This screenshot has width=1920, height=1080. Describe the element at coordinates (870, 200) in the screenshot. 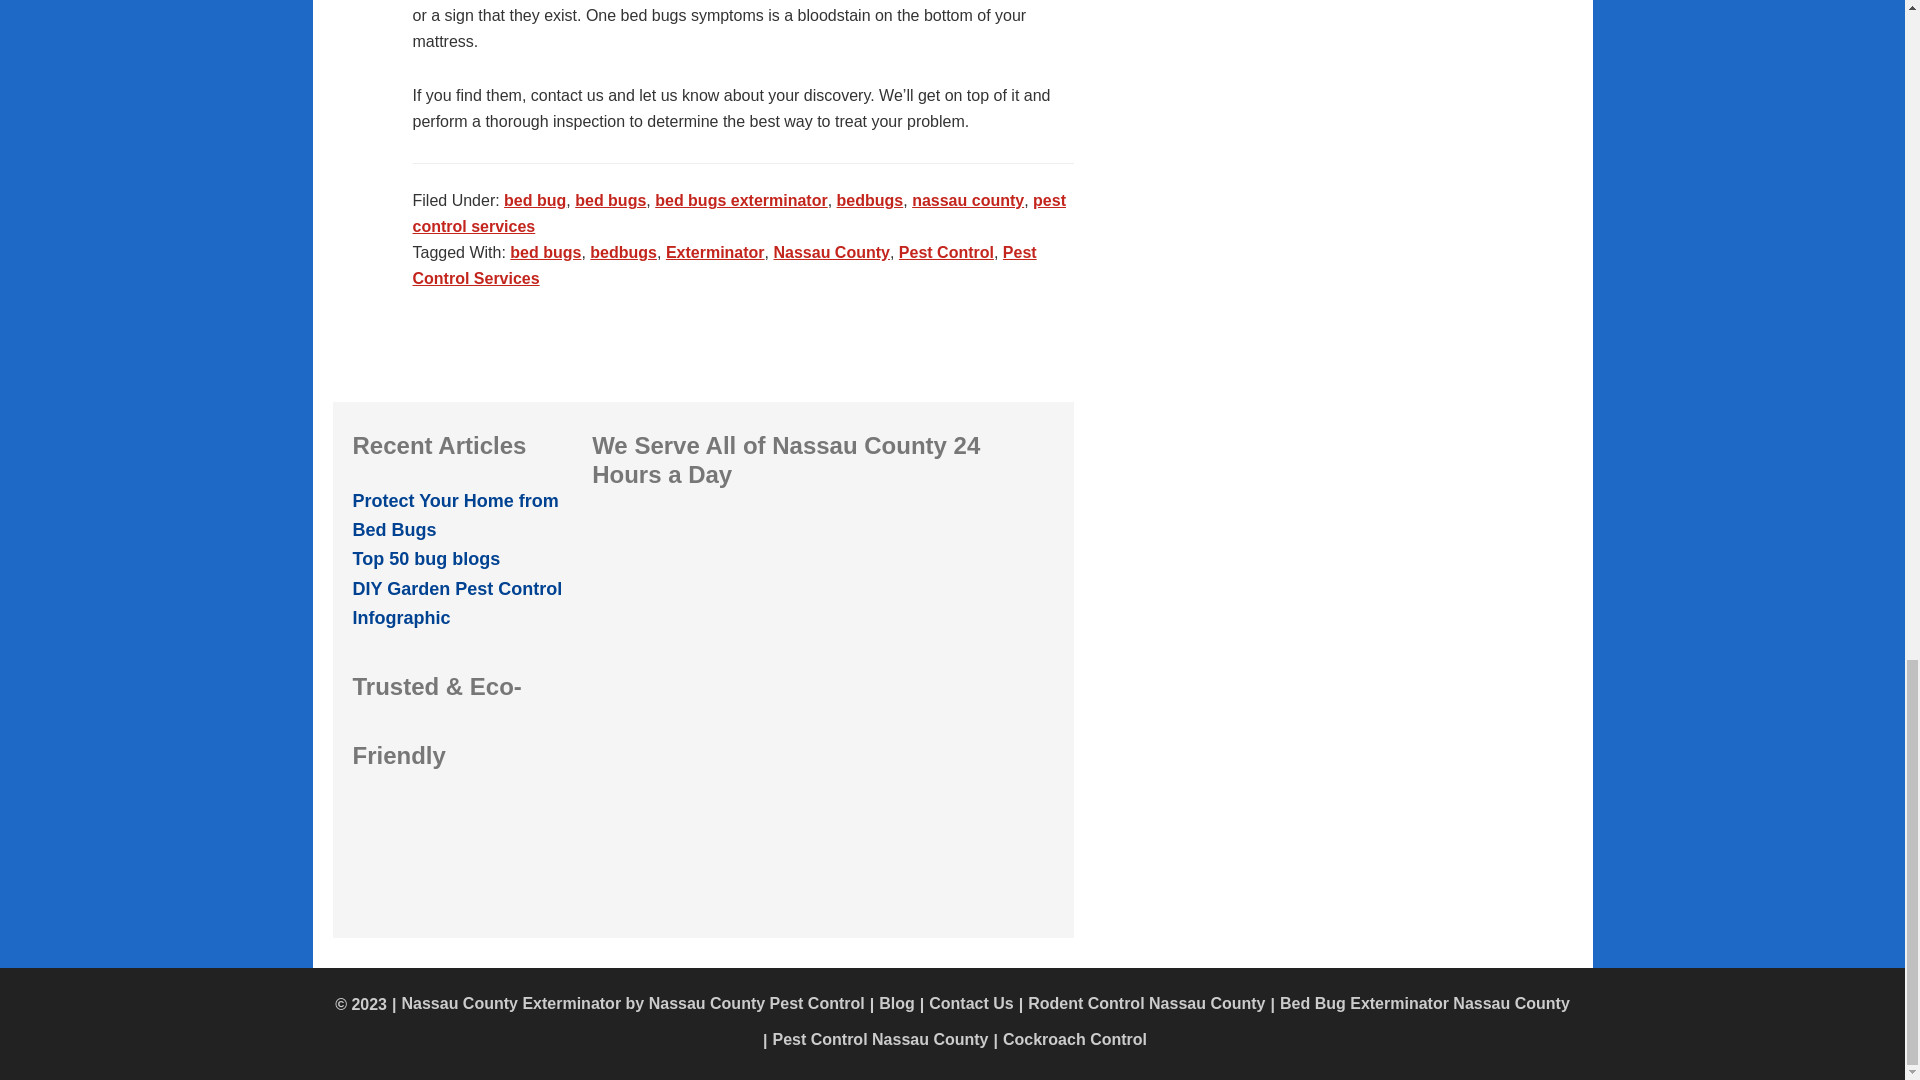

I see `bedbugs` at that location.